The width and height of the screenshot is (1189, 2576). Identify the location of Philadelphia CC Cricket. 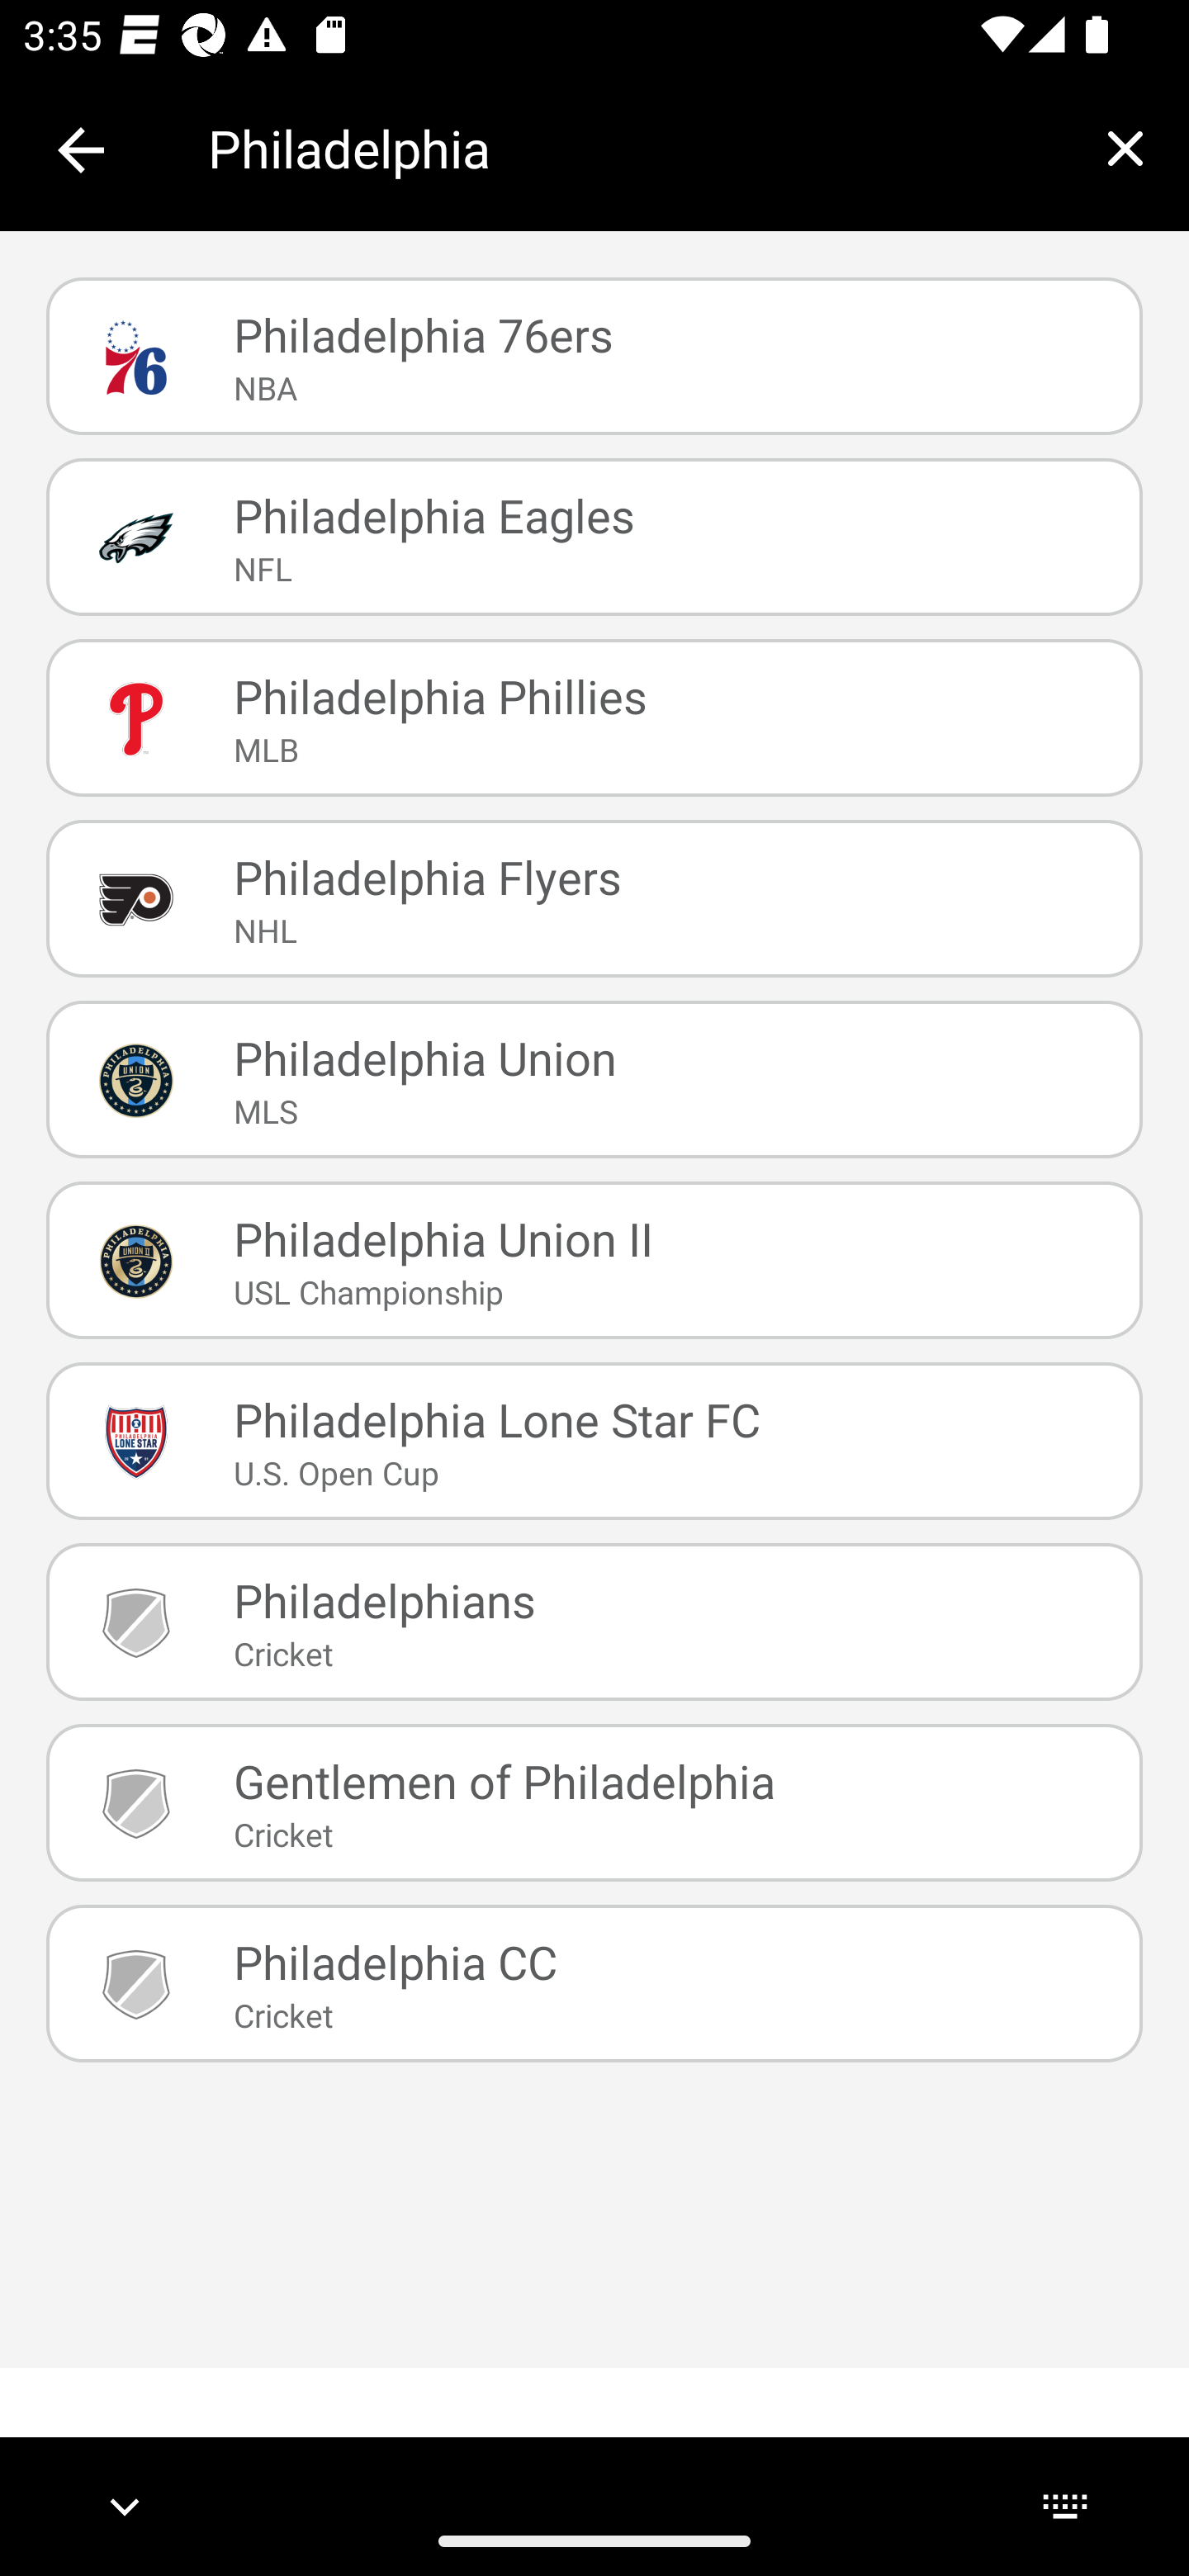
(594, 1983).